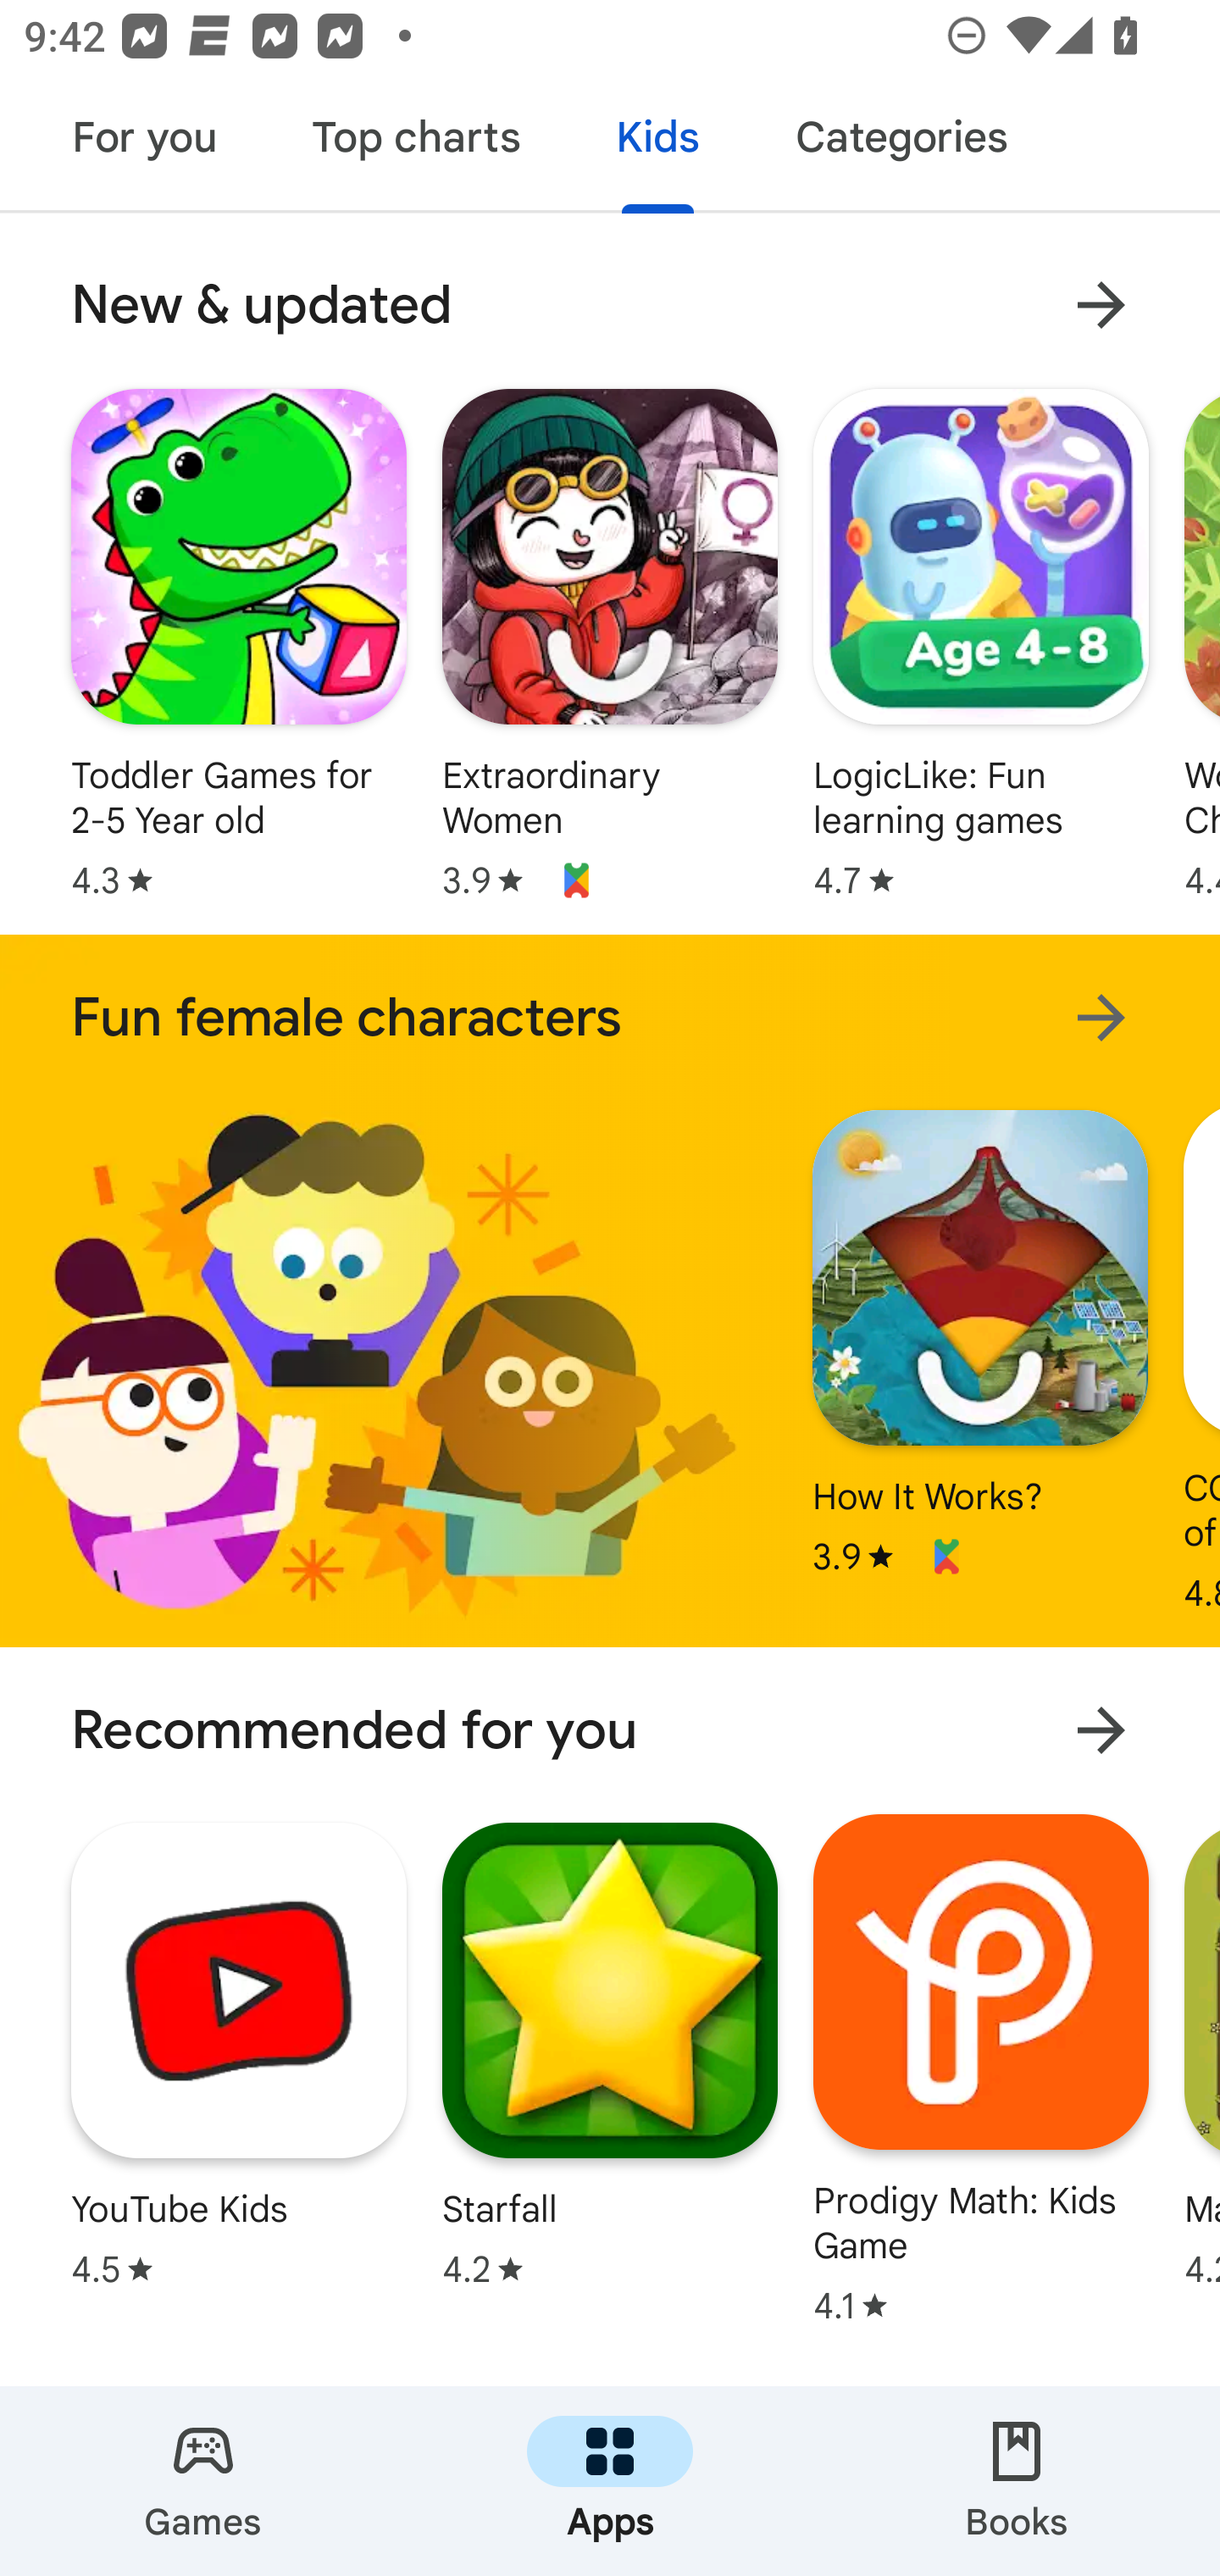 The width and height of the screenshot is (1220, 2576). I want to click on New & updated More results for New & updated, so click(610, 305).